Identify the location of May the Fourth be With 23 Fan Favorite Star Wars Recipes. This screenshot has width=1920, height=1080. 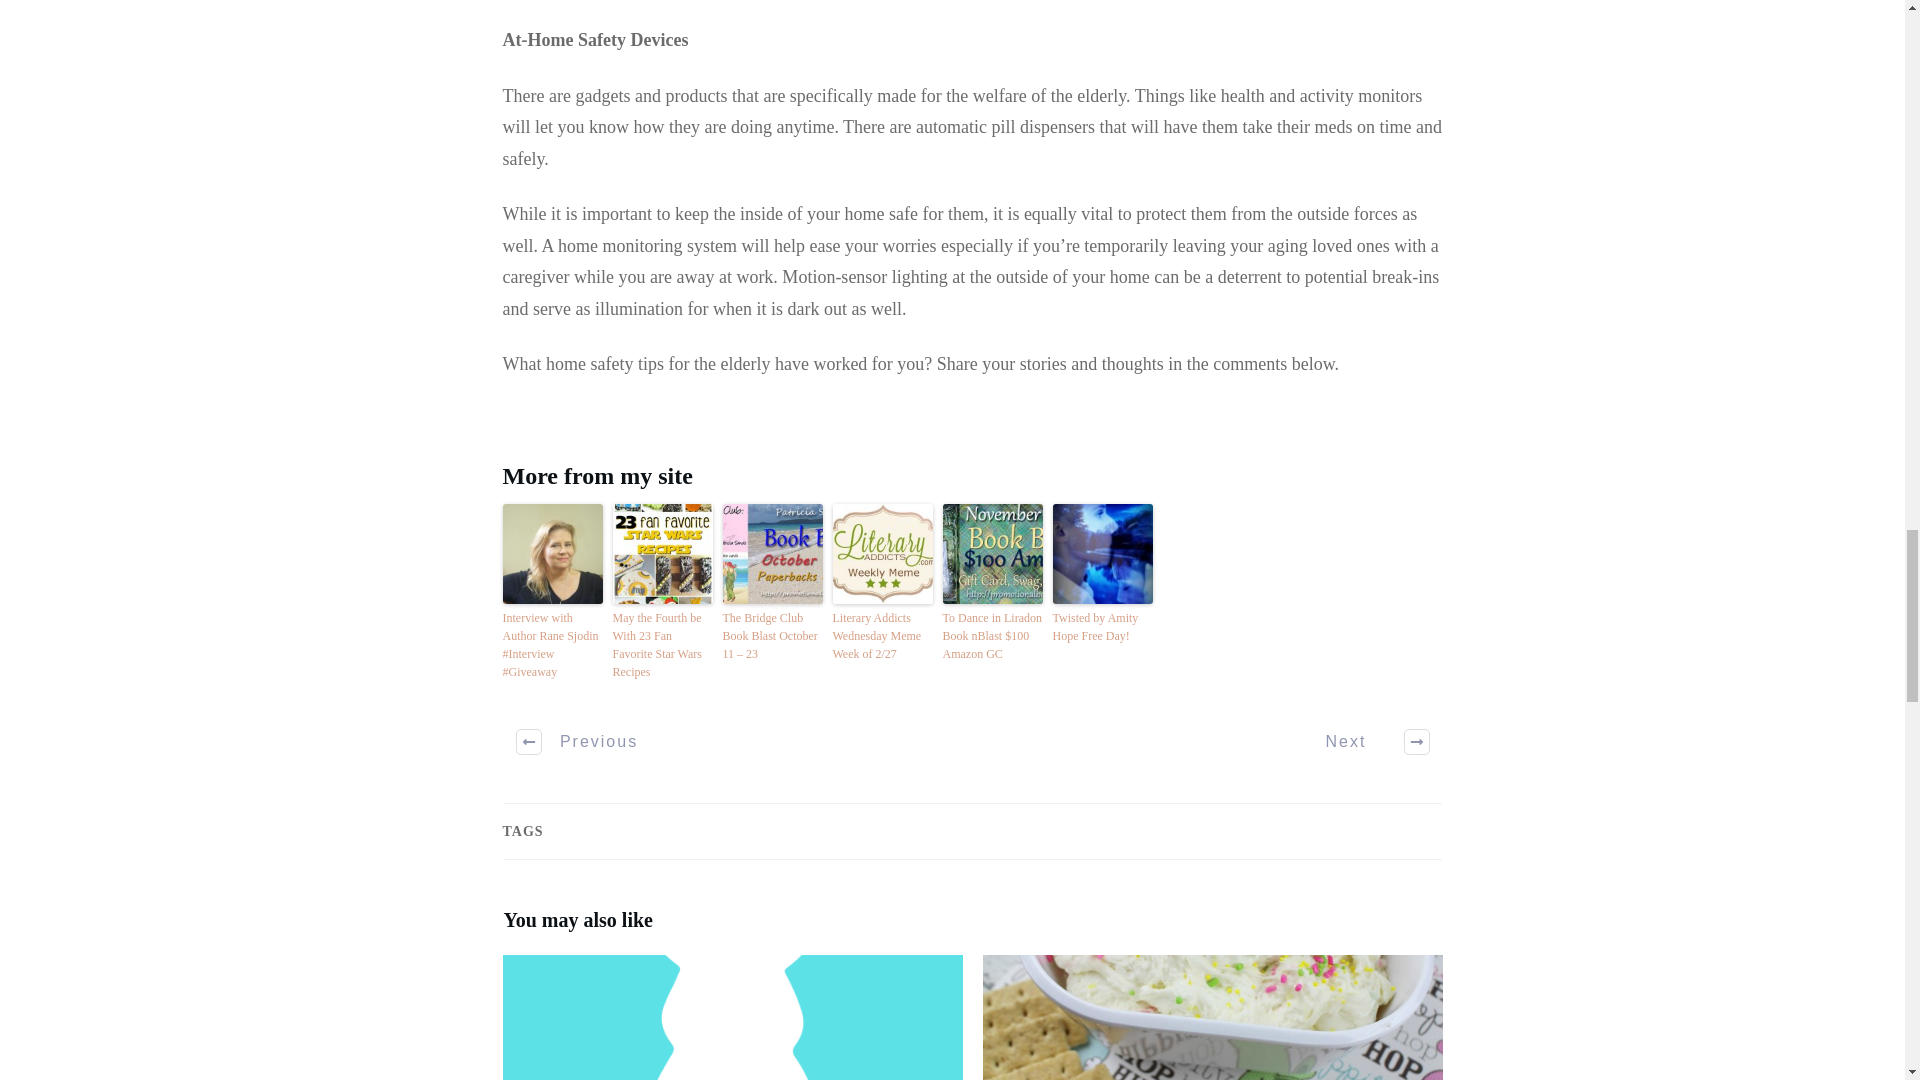
(662, 645).